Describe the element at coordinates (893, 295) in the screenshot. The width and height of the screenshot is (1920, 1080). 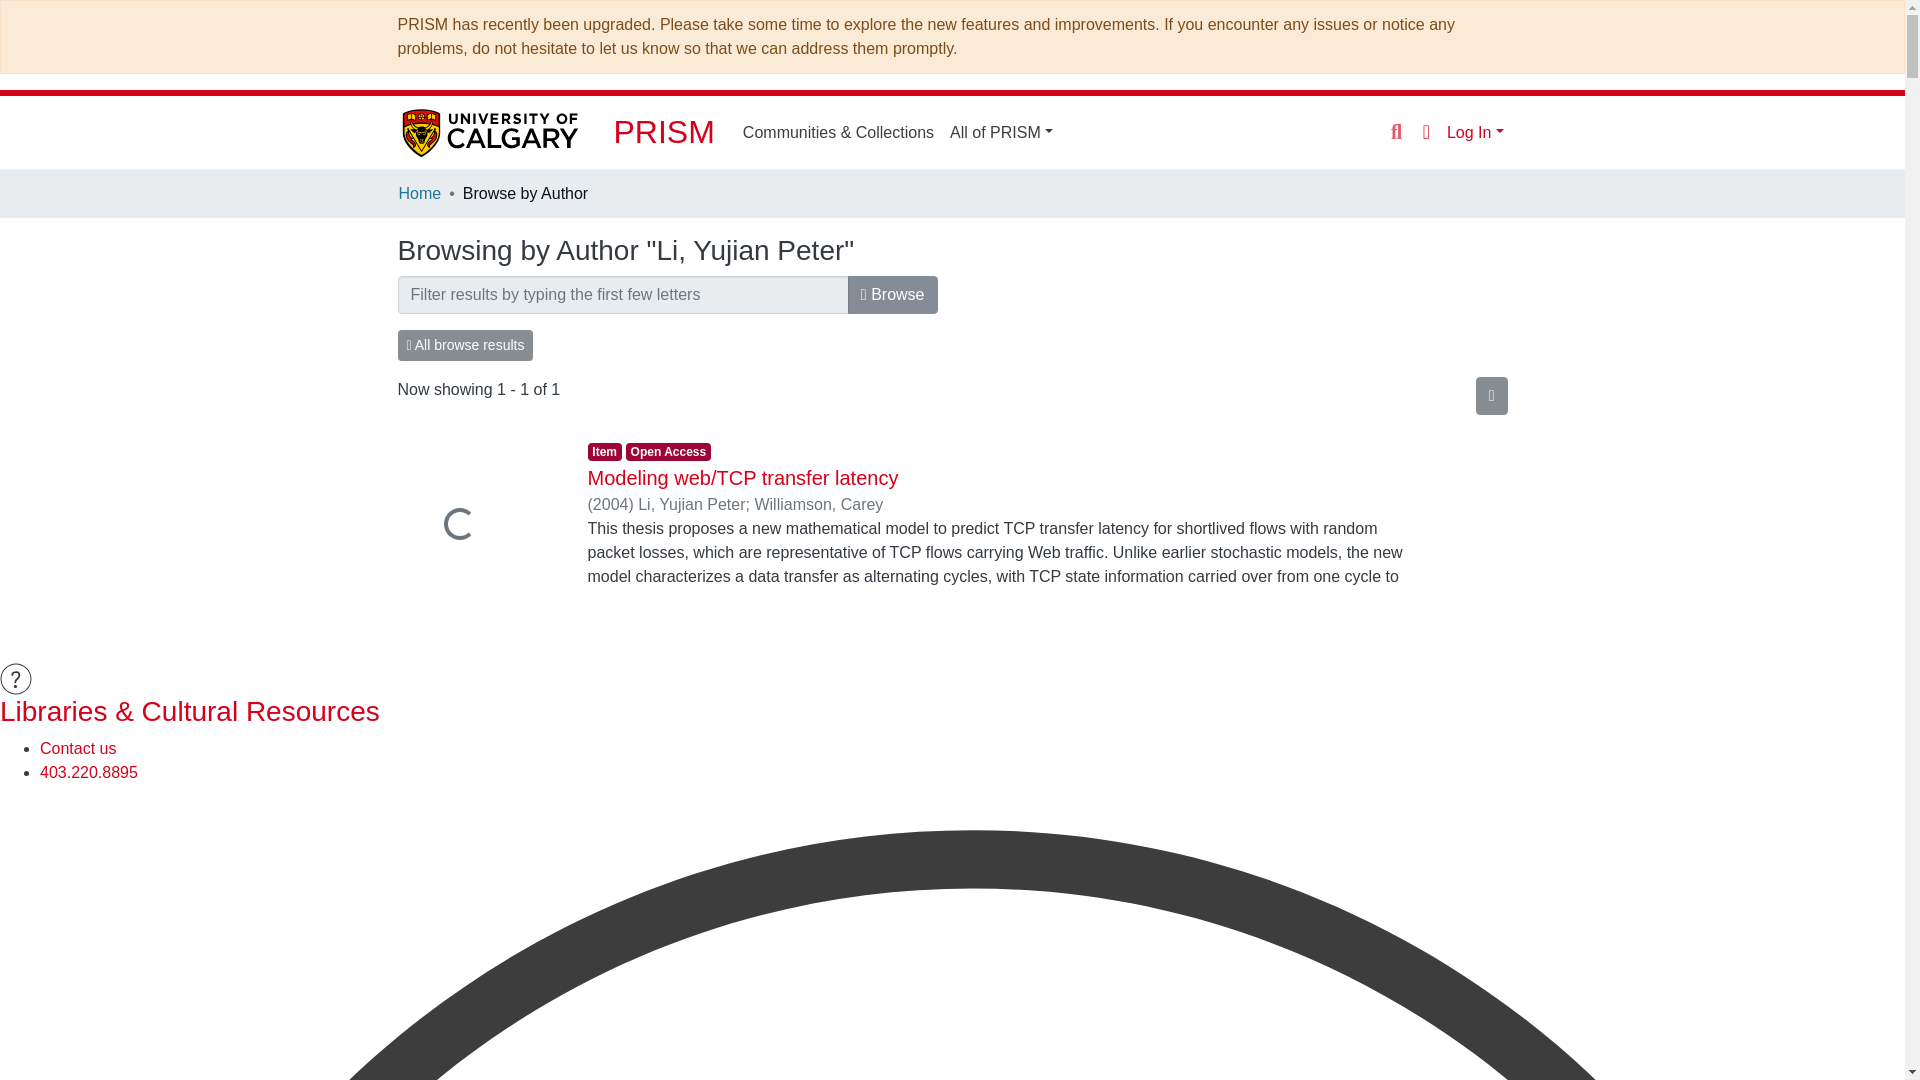
I see `Browse` at that location.